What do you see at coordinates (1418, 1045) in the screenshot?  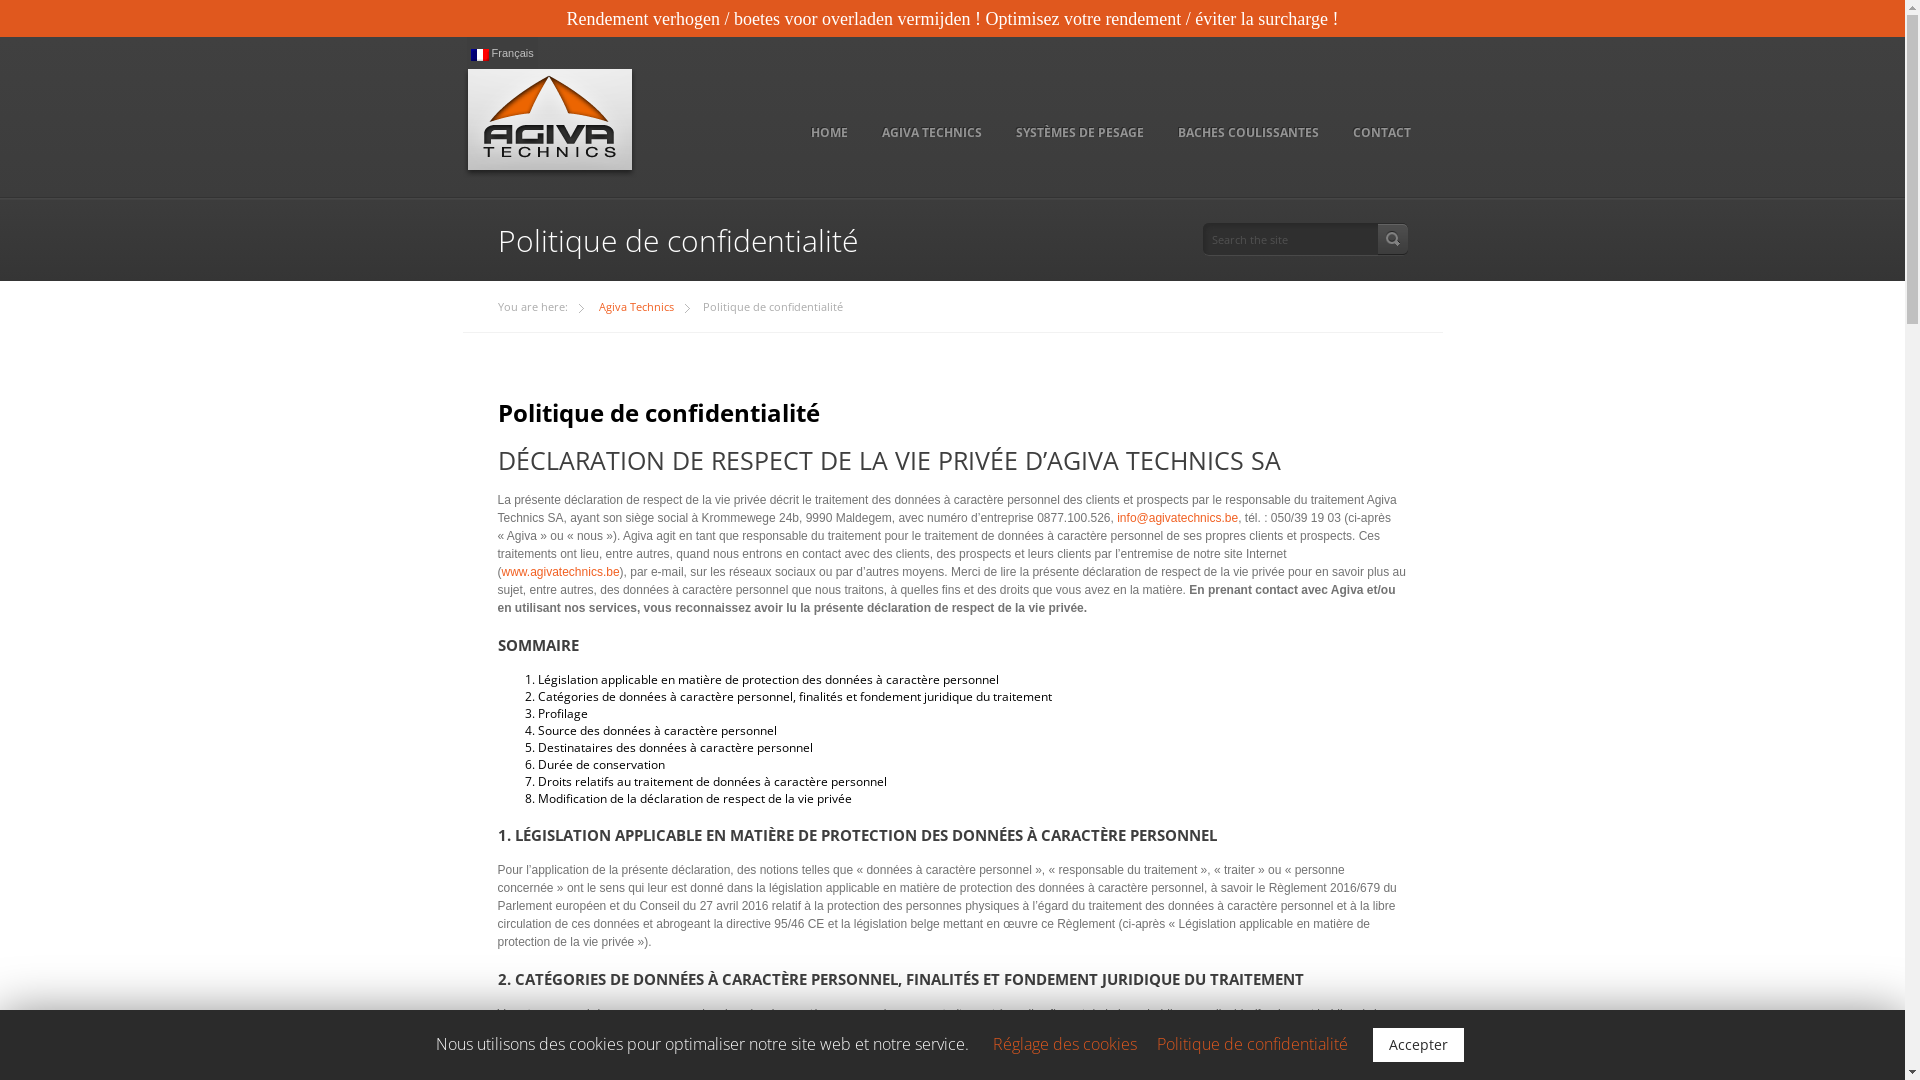 I see `Accepter` at bounding box center [1418, 1045].